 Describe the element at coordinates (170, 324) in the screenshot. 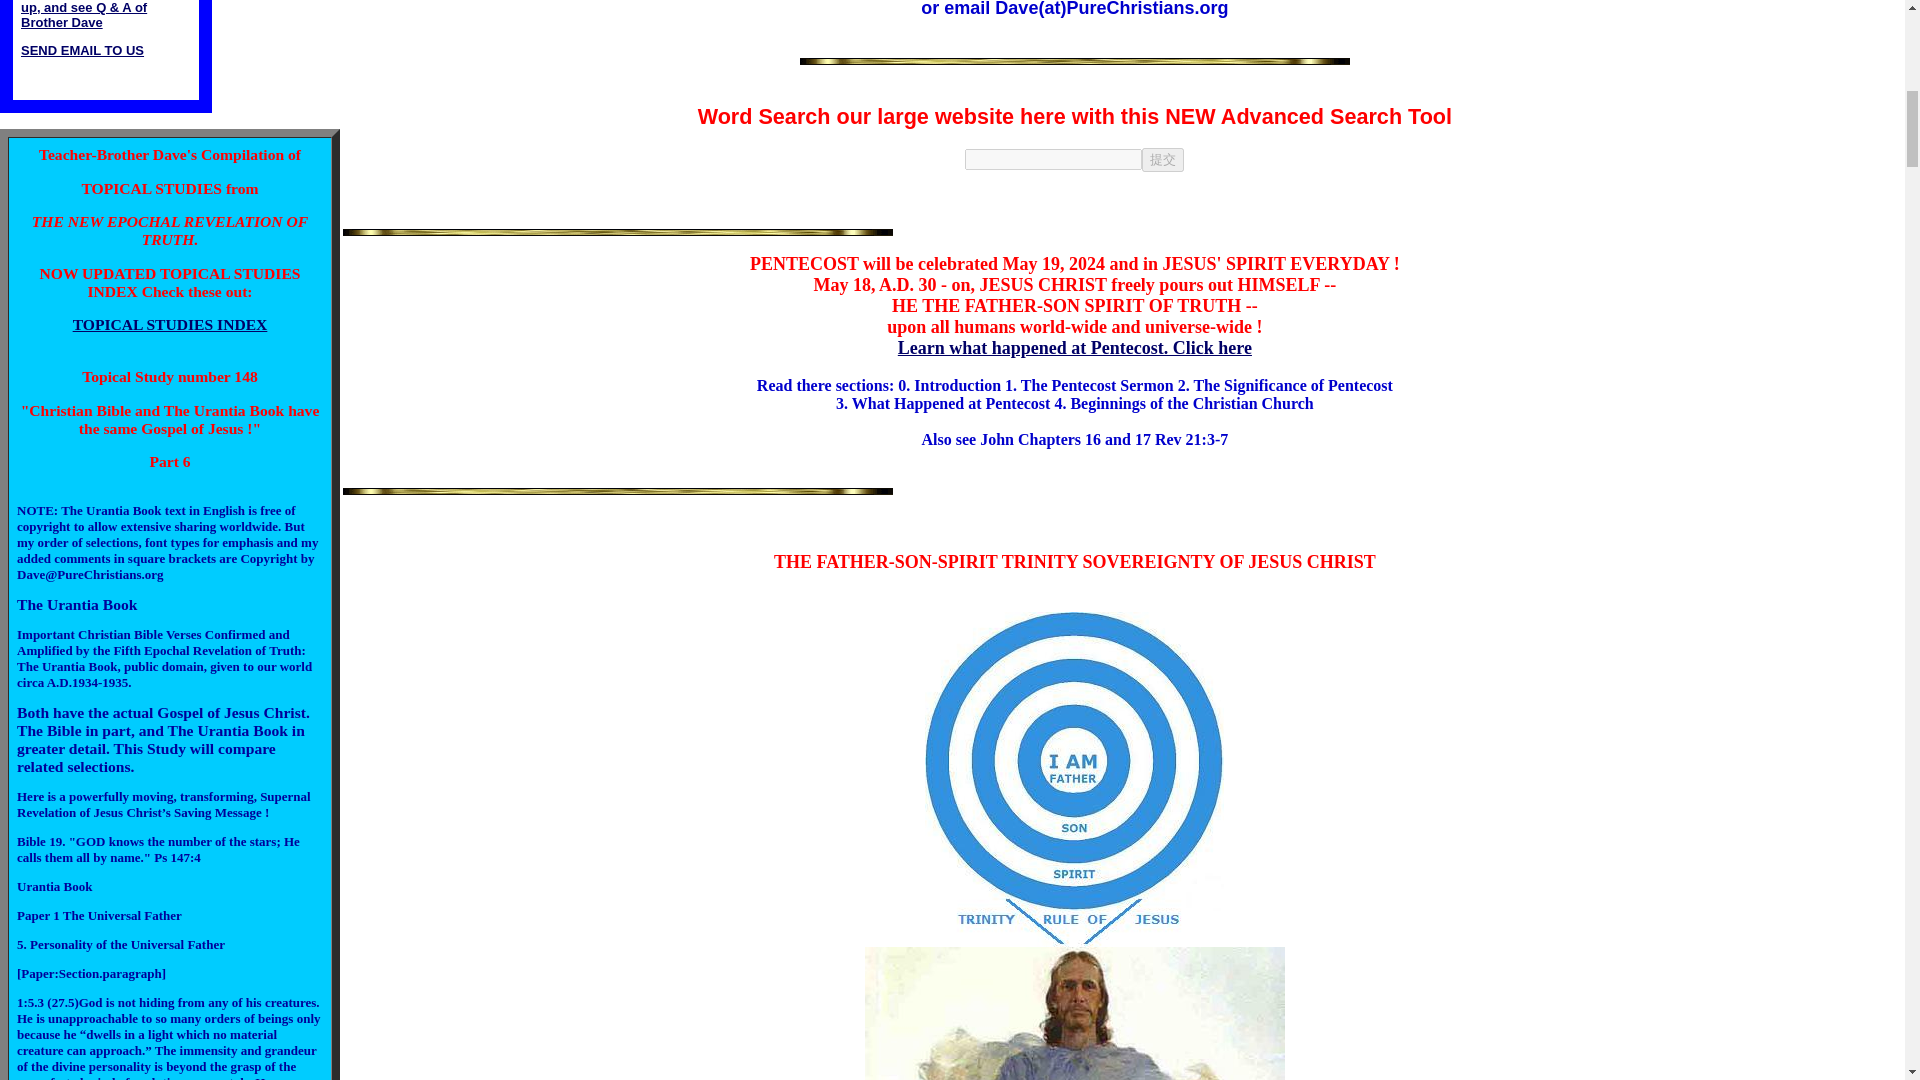

I see `TOPICAL STUDIES INDEX` at that location.